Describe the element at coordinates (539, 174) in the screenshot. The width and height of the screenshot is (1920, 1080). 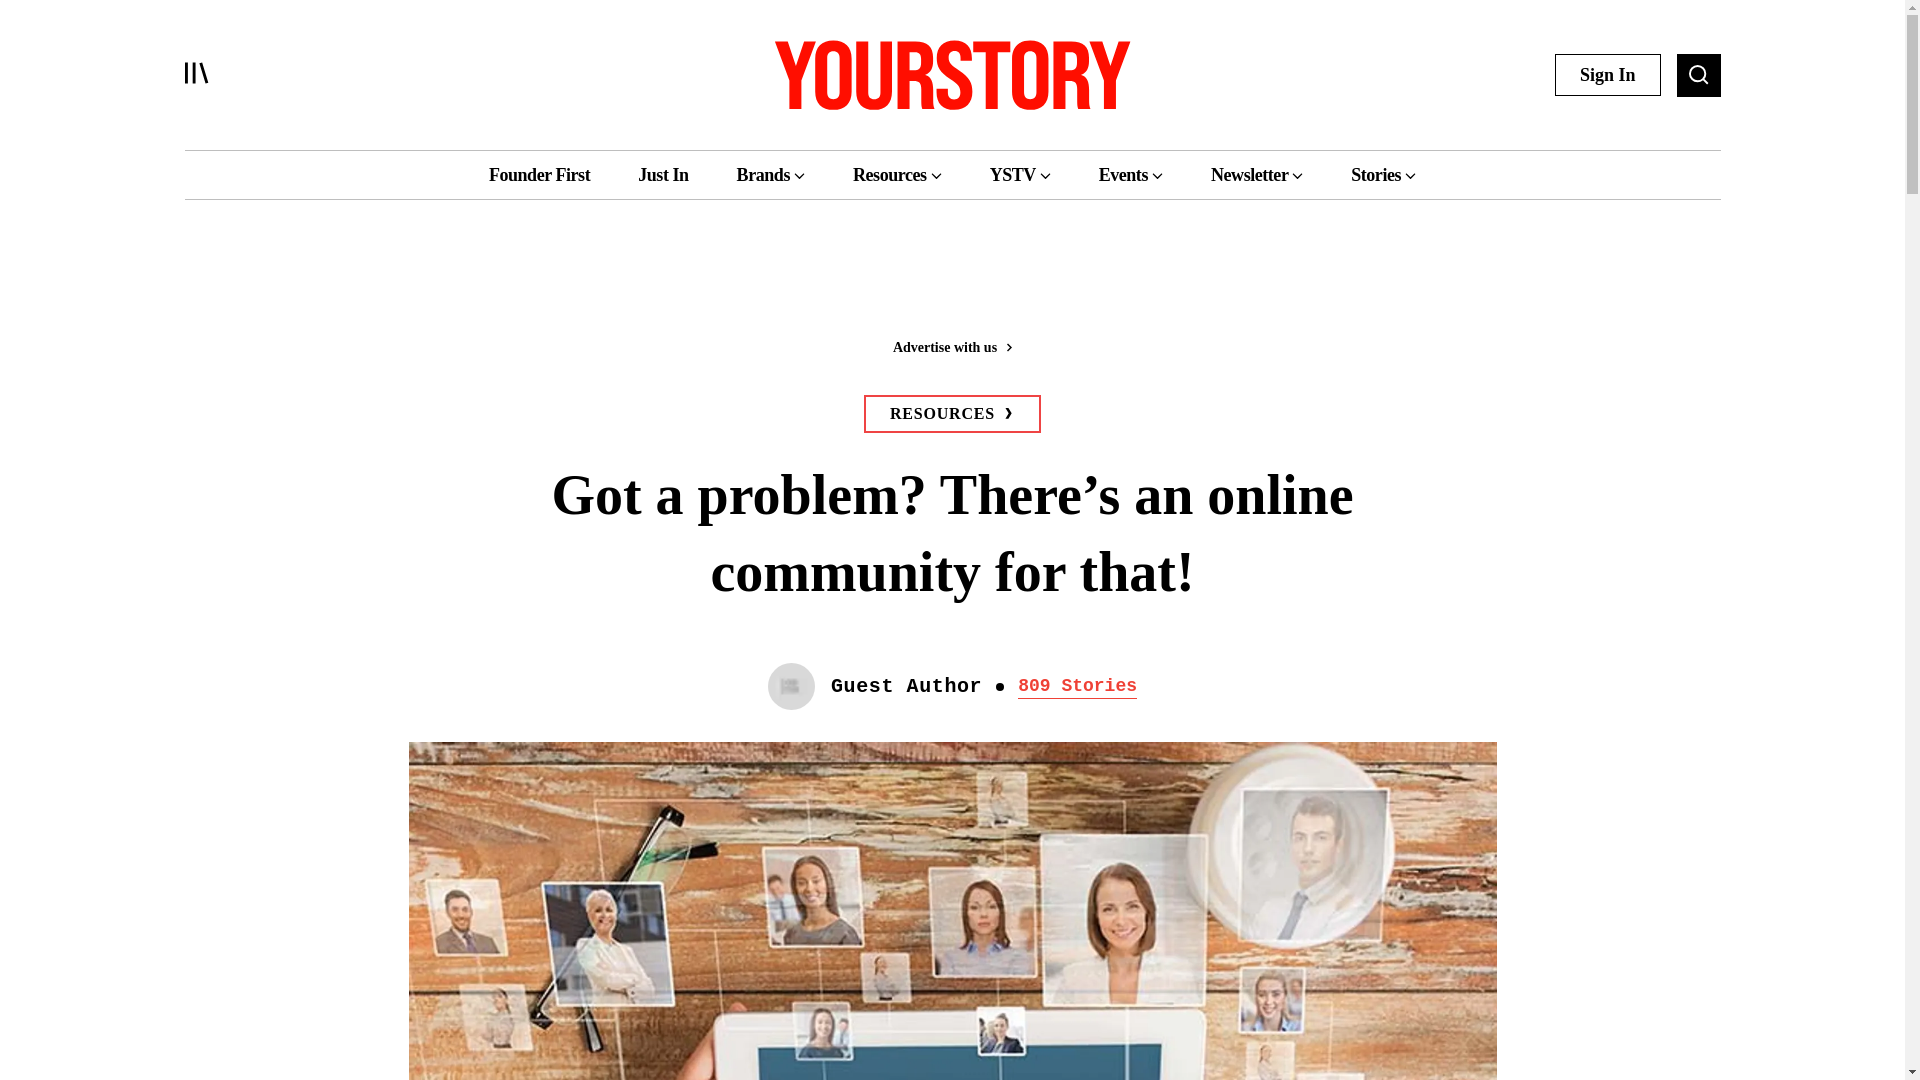
I see `Founder First` at that location.